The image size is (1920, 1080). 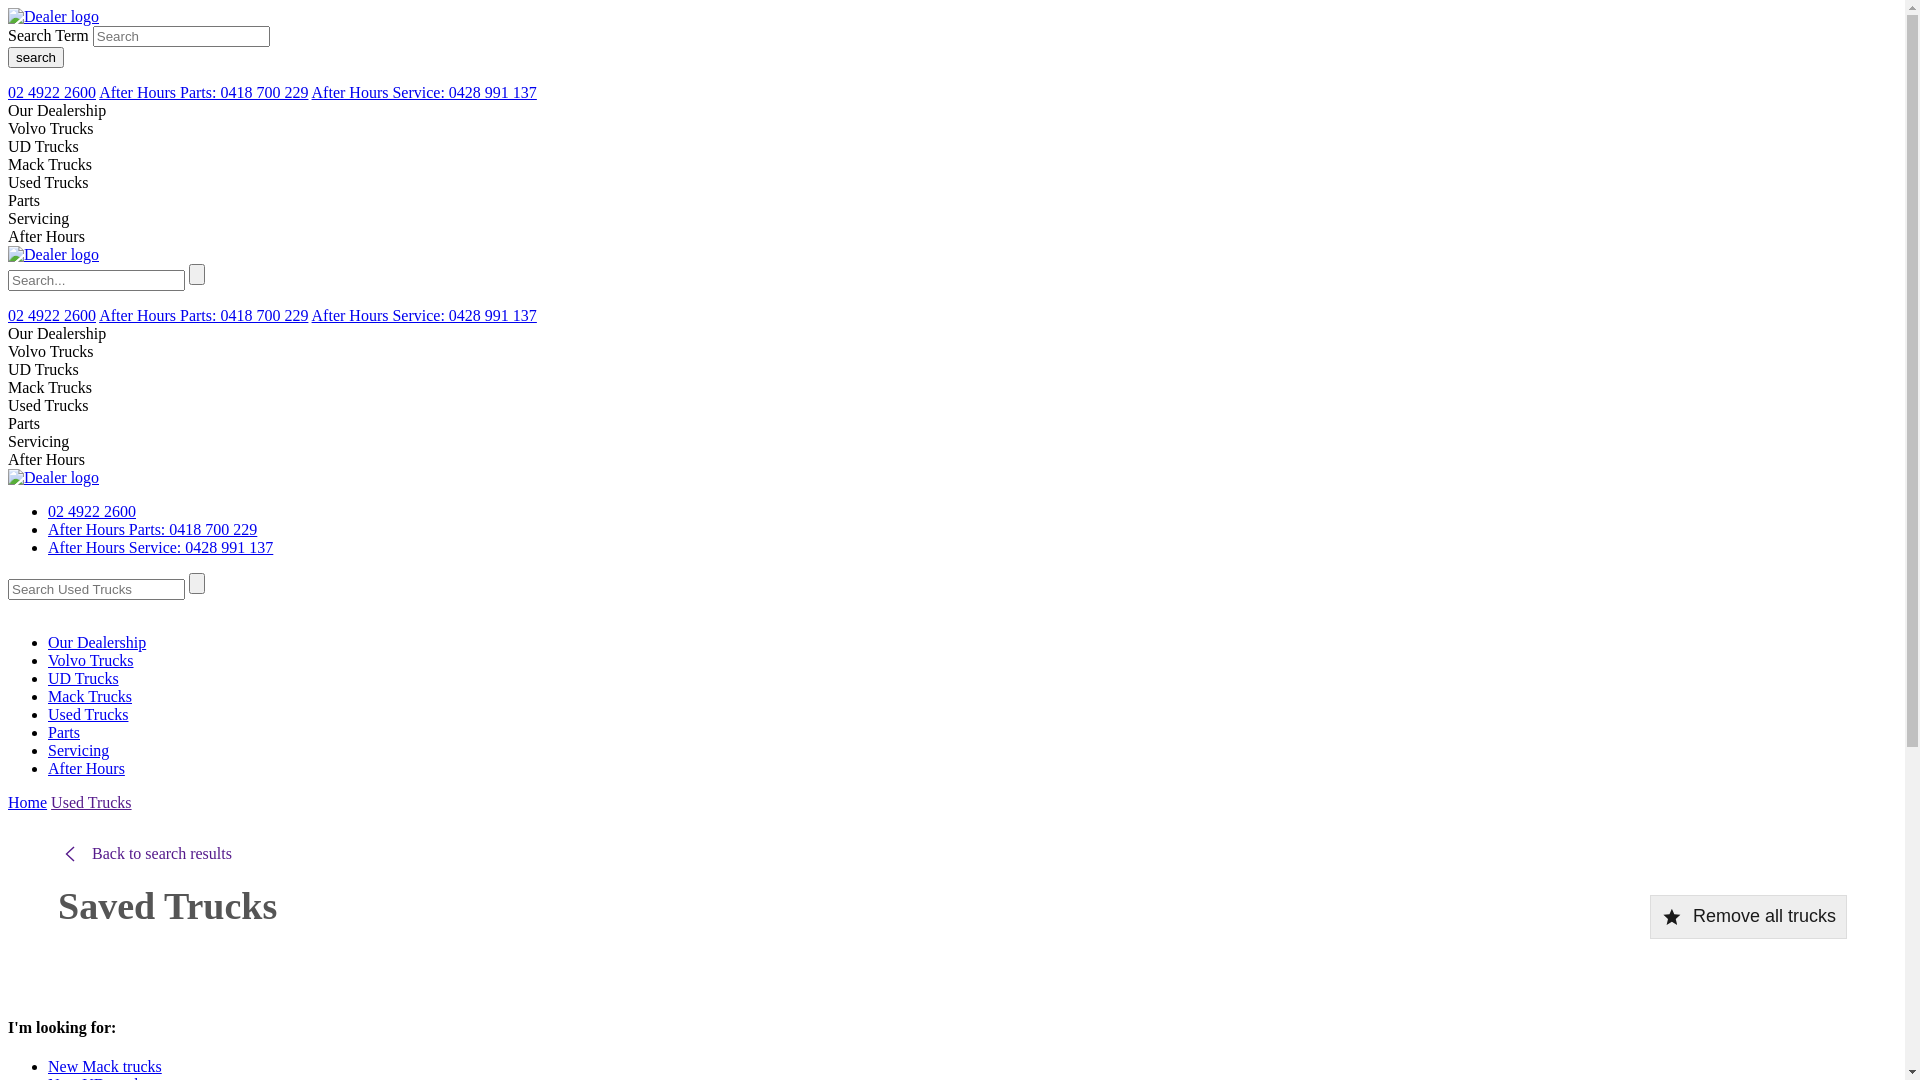 I want to click on After Hours Service: 0428 991 137, so click(x=424, y=316).